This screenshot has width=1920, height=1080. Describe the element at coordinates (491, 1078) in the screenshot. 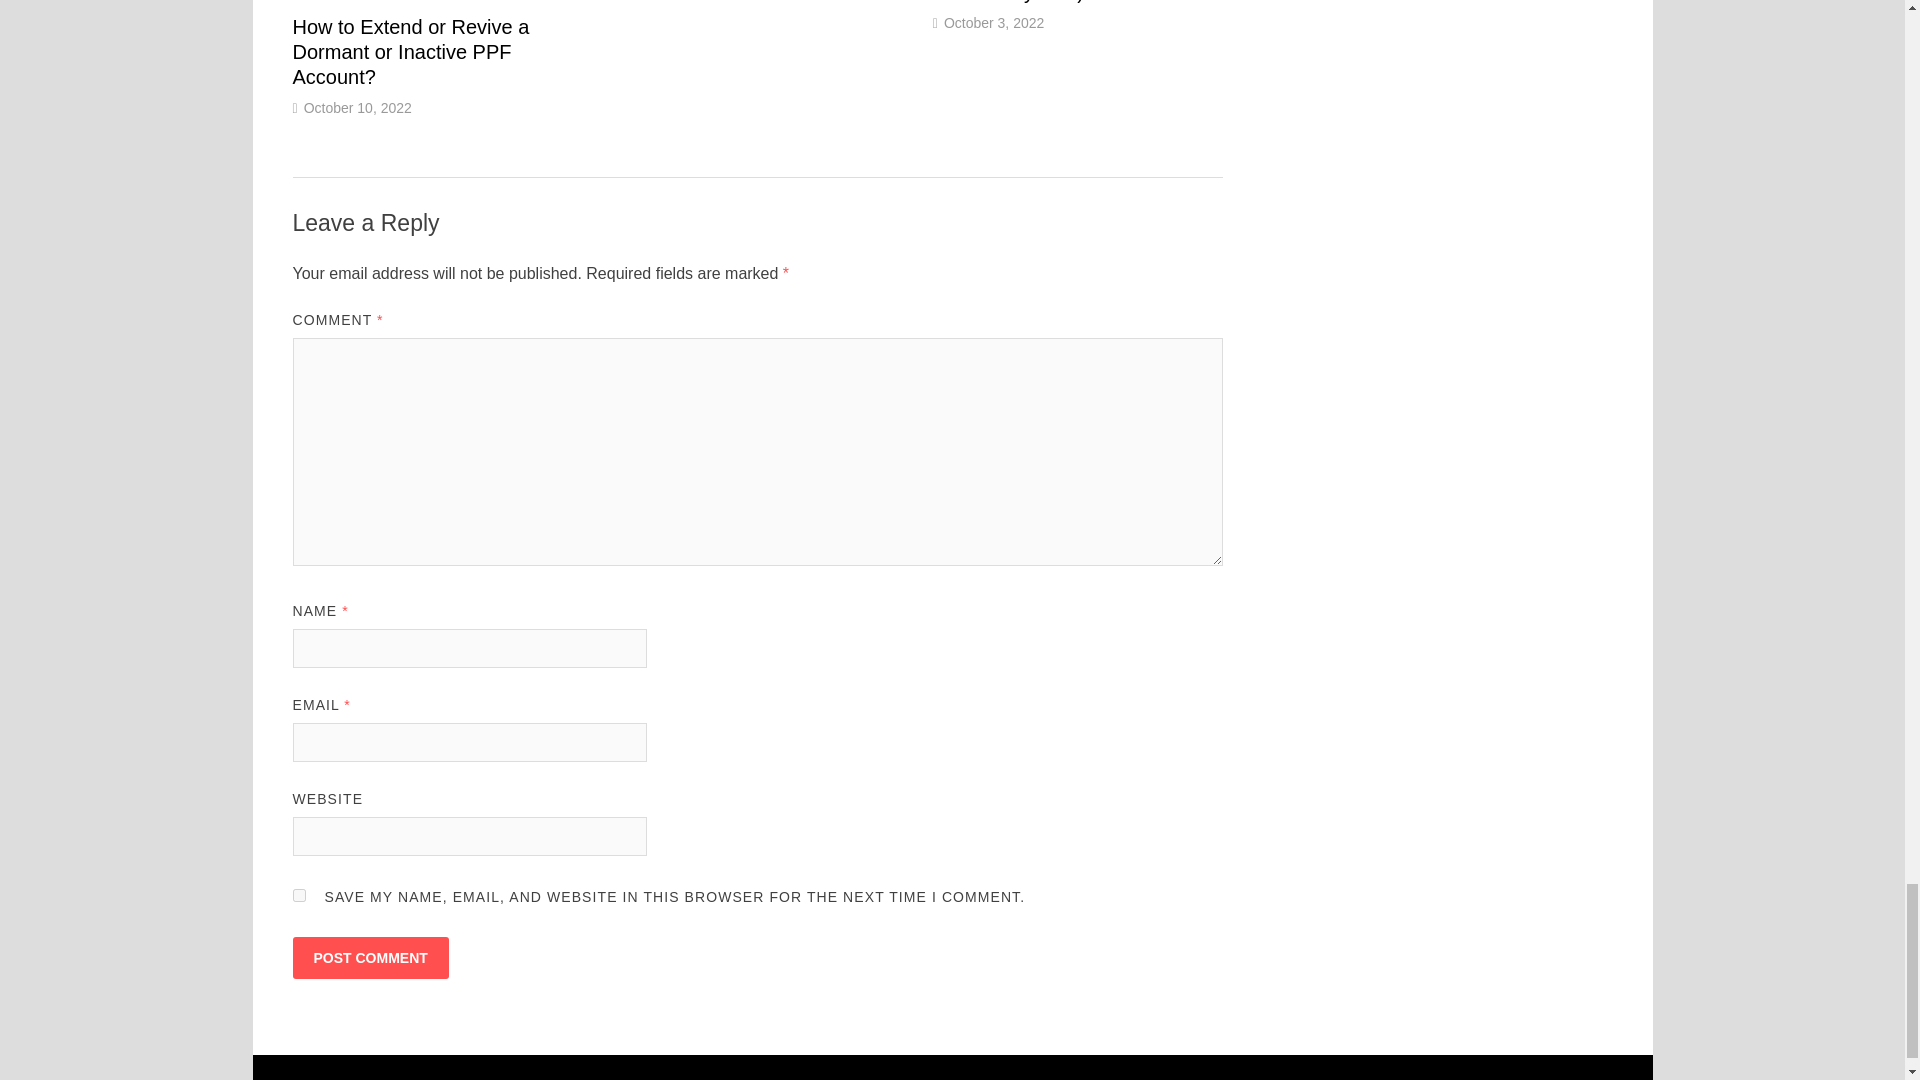

I see `Plan Your Finances` at that location.